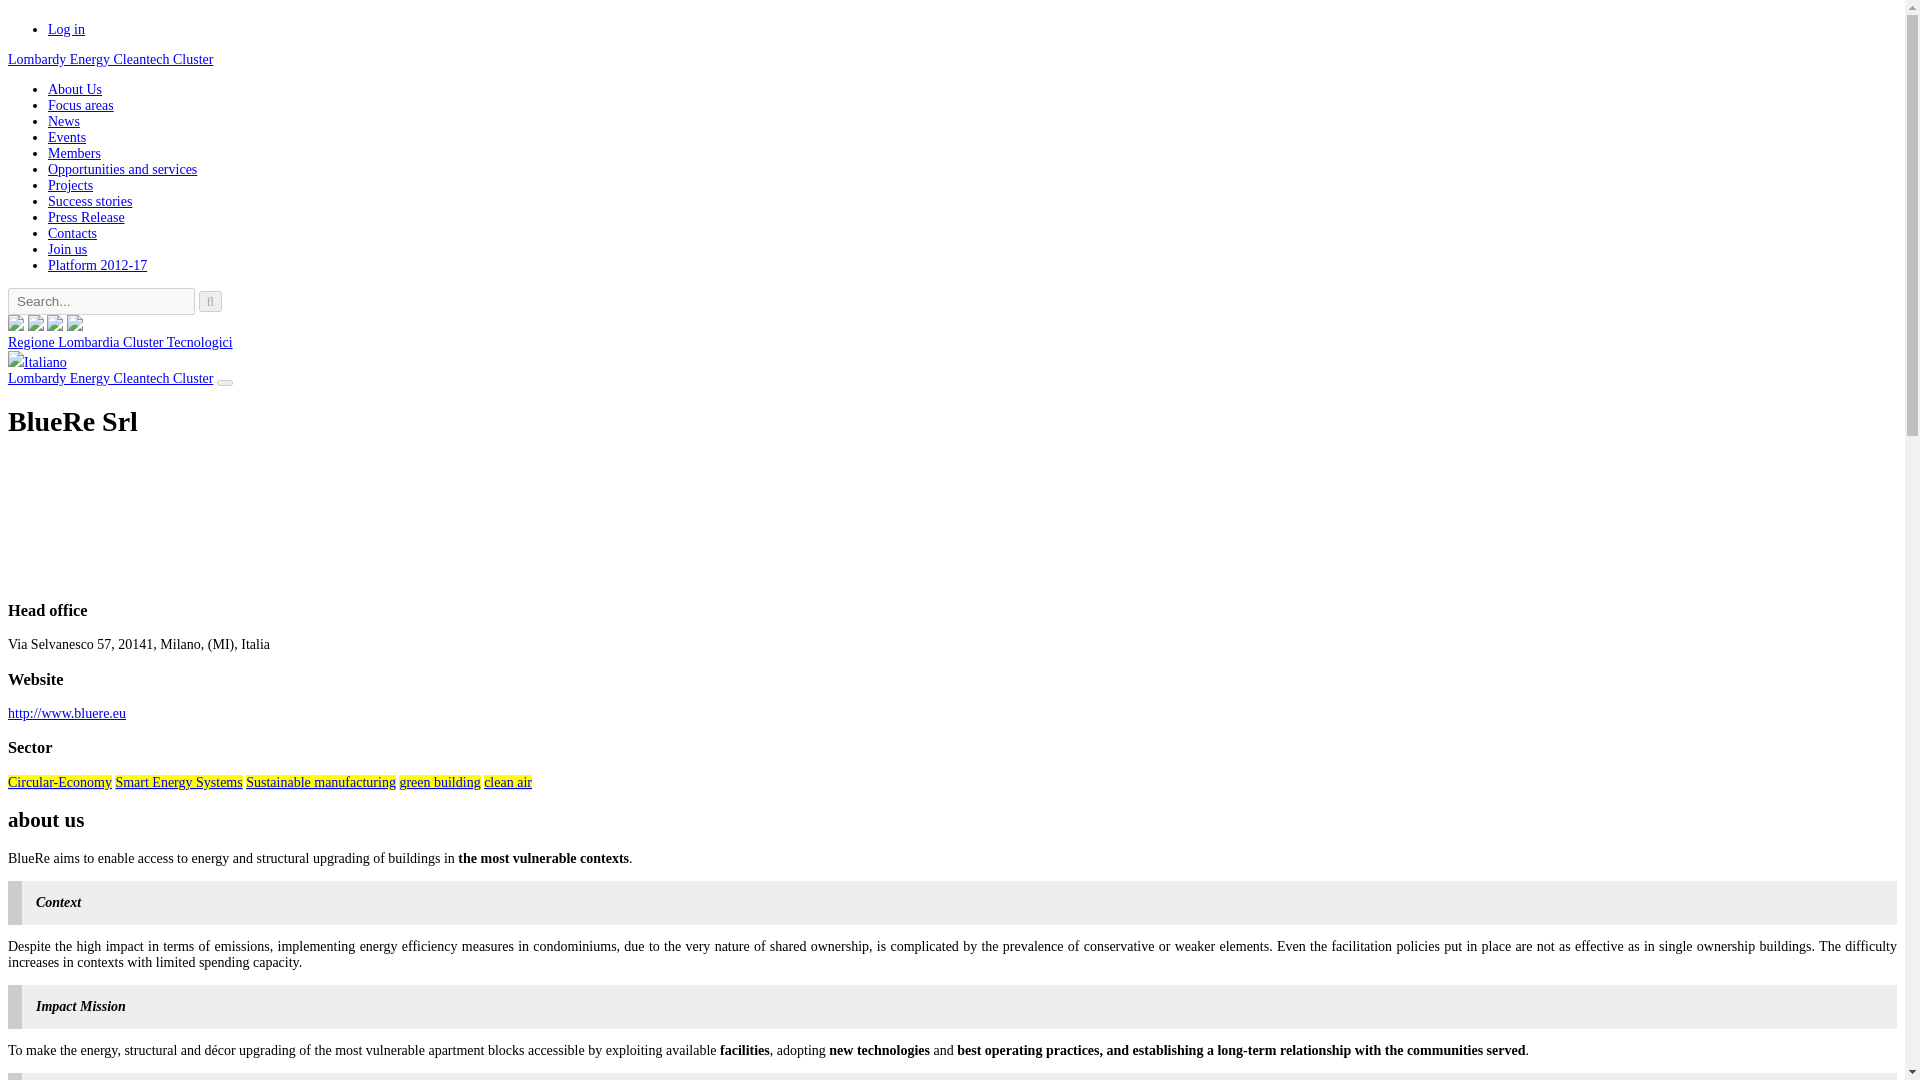 Image resolution: width=1920 pixels, height=1080 pixels. What do you see at coordinates (37, 362) in the screenshot?
I see `Italiano` at bounding box center [37, 362].